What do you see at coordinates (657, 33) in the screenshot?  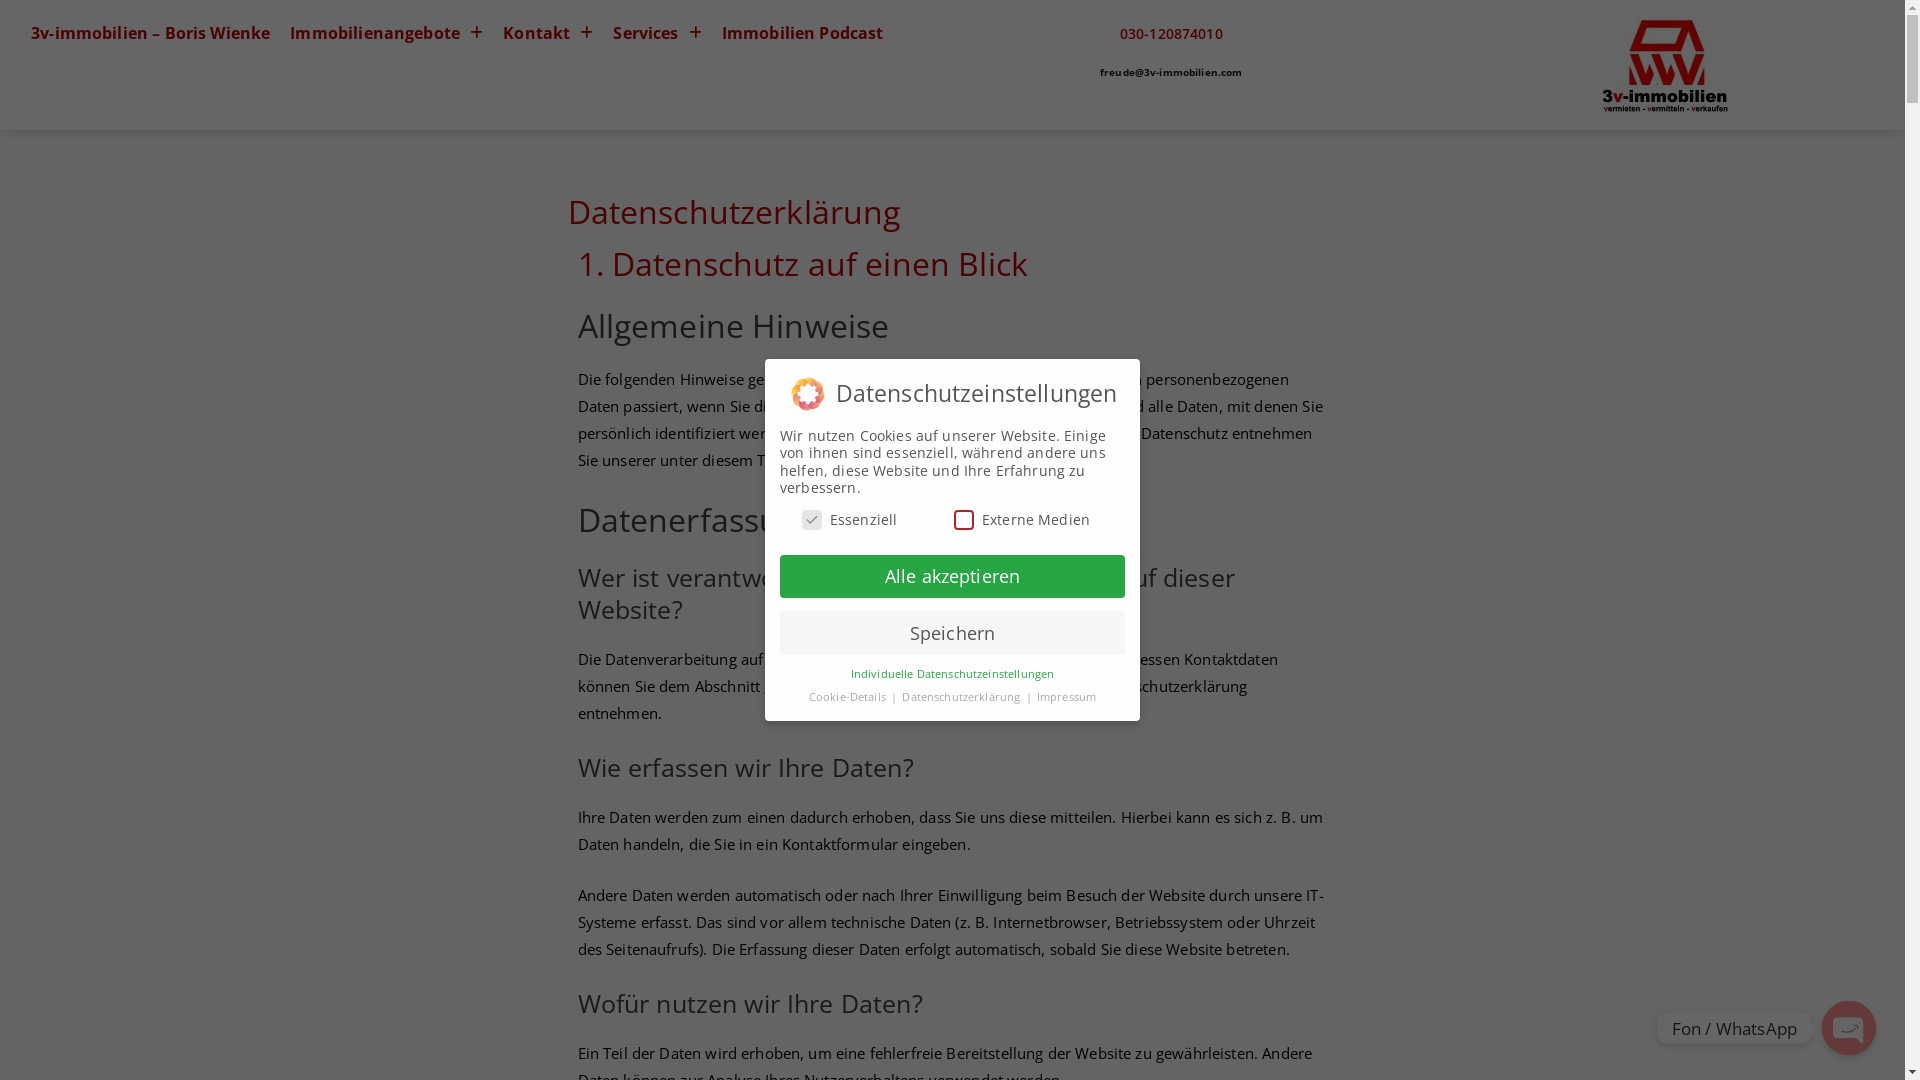 I see `Services` at bounding box center [657, 33].